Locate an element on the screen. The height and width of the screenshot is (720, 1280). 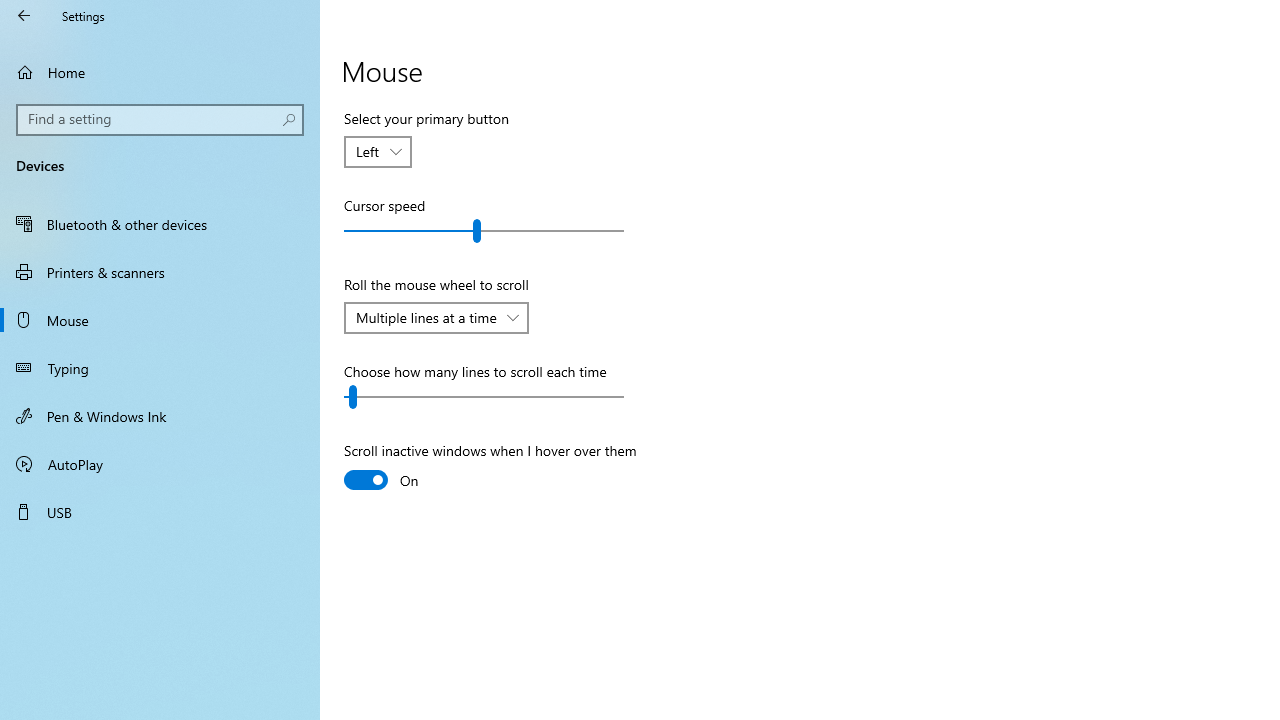
Scroll inactive windows when I hover over them is located at coordinates (490, 468).